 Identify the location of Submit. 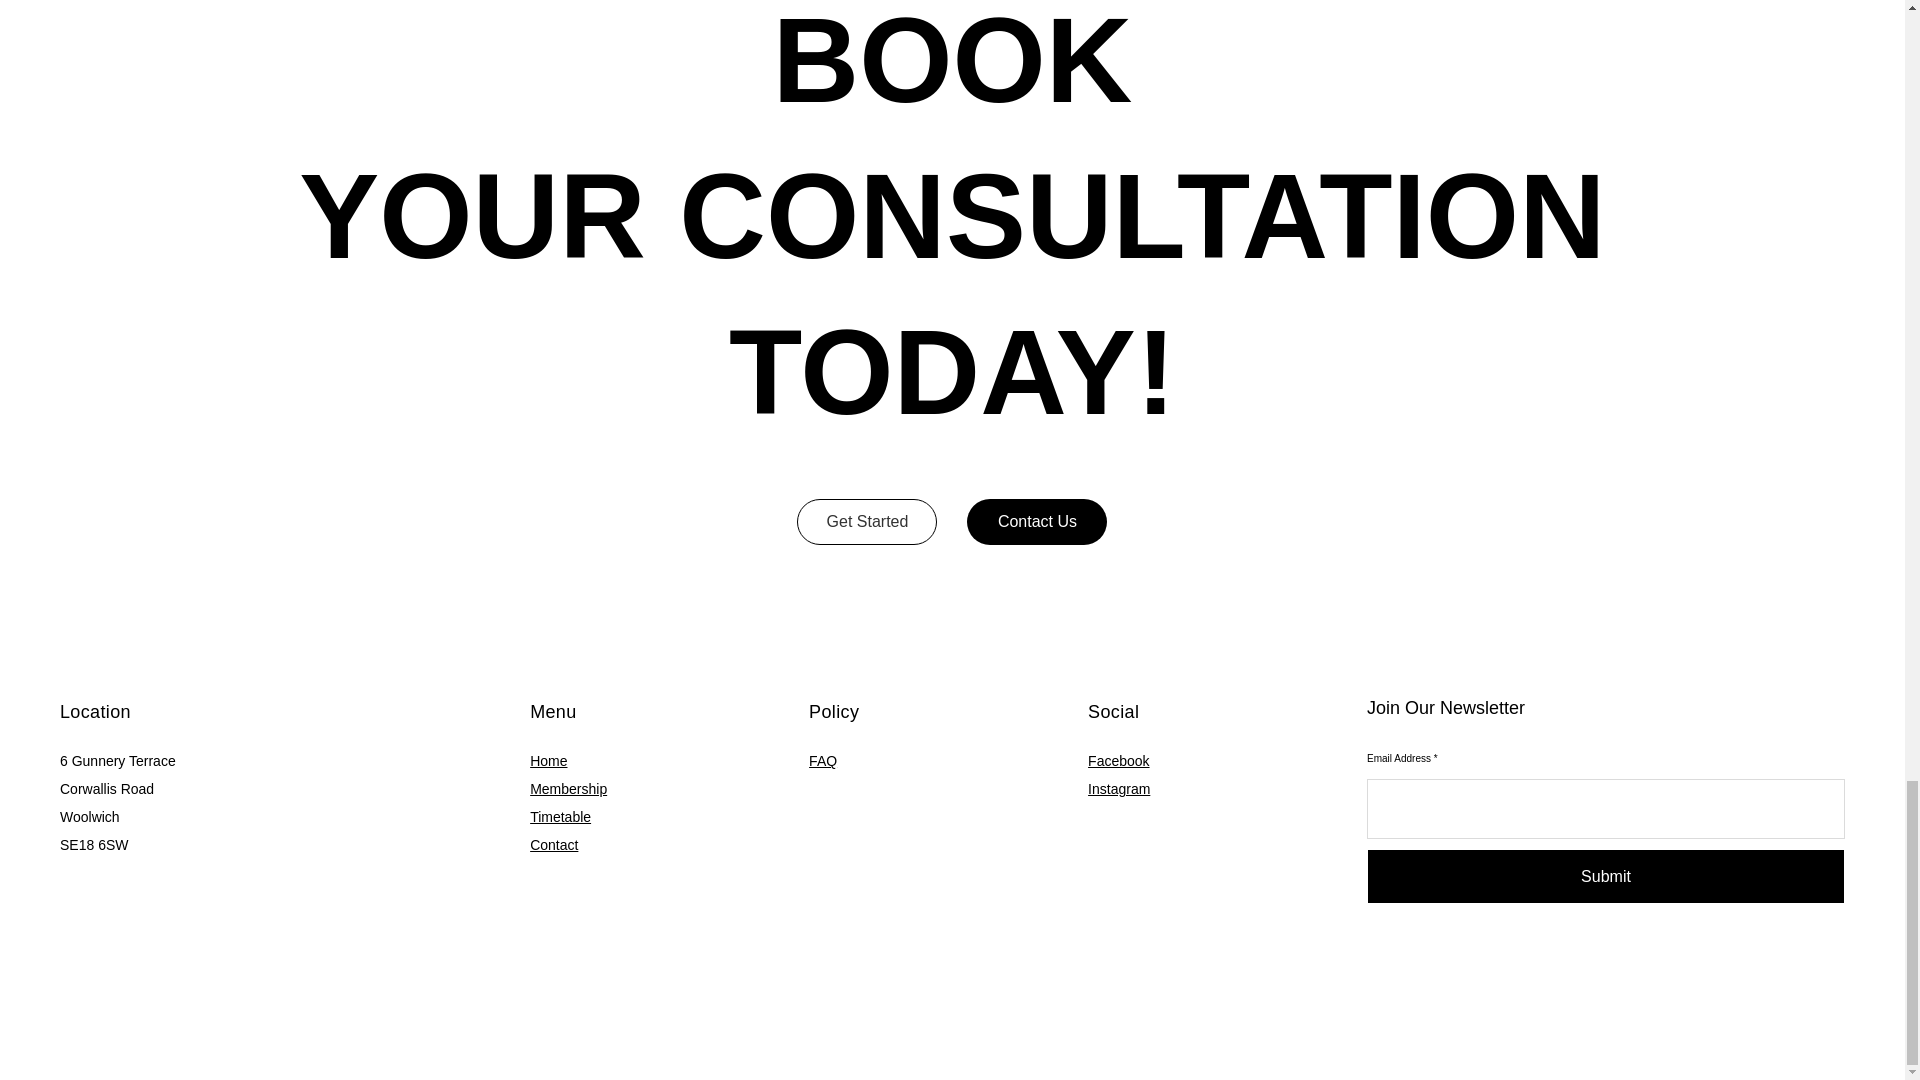
(1606, 876).